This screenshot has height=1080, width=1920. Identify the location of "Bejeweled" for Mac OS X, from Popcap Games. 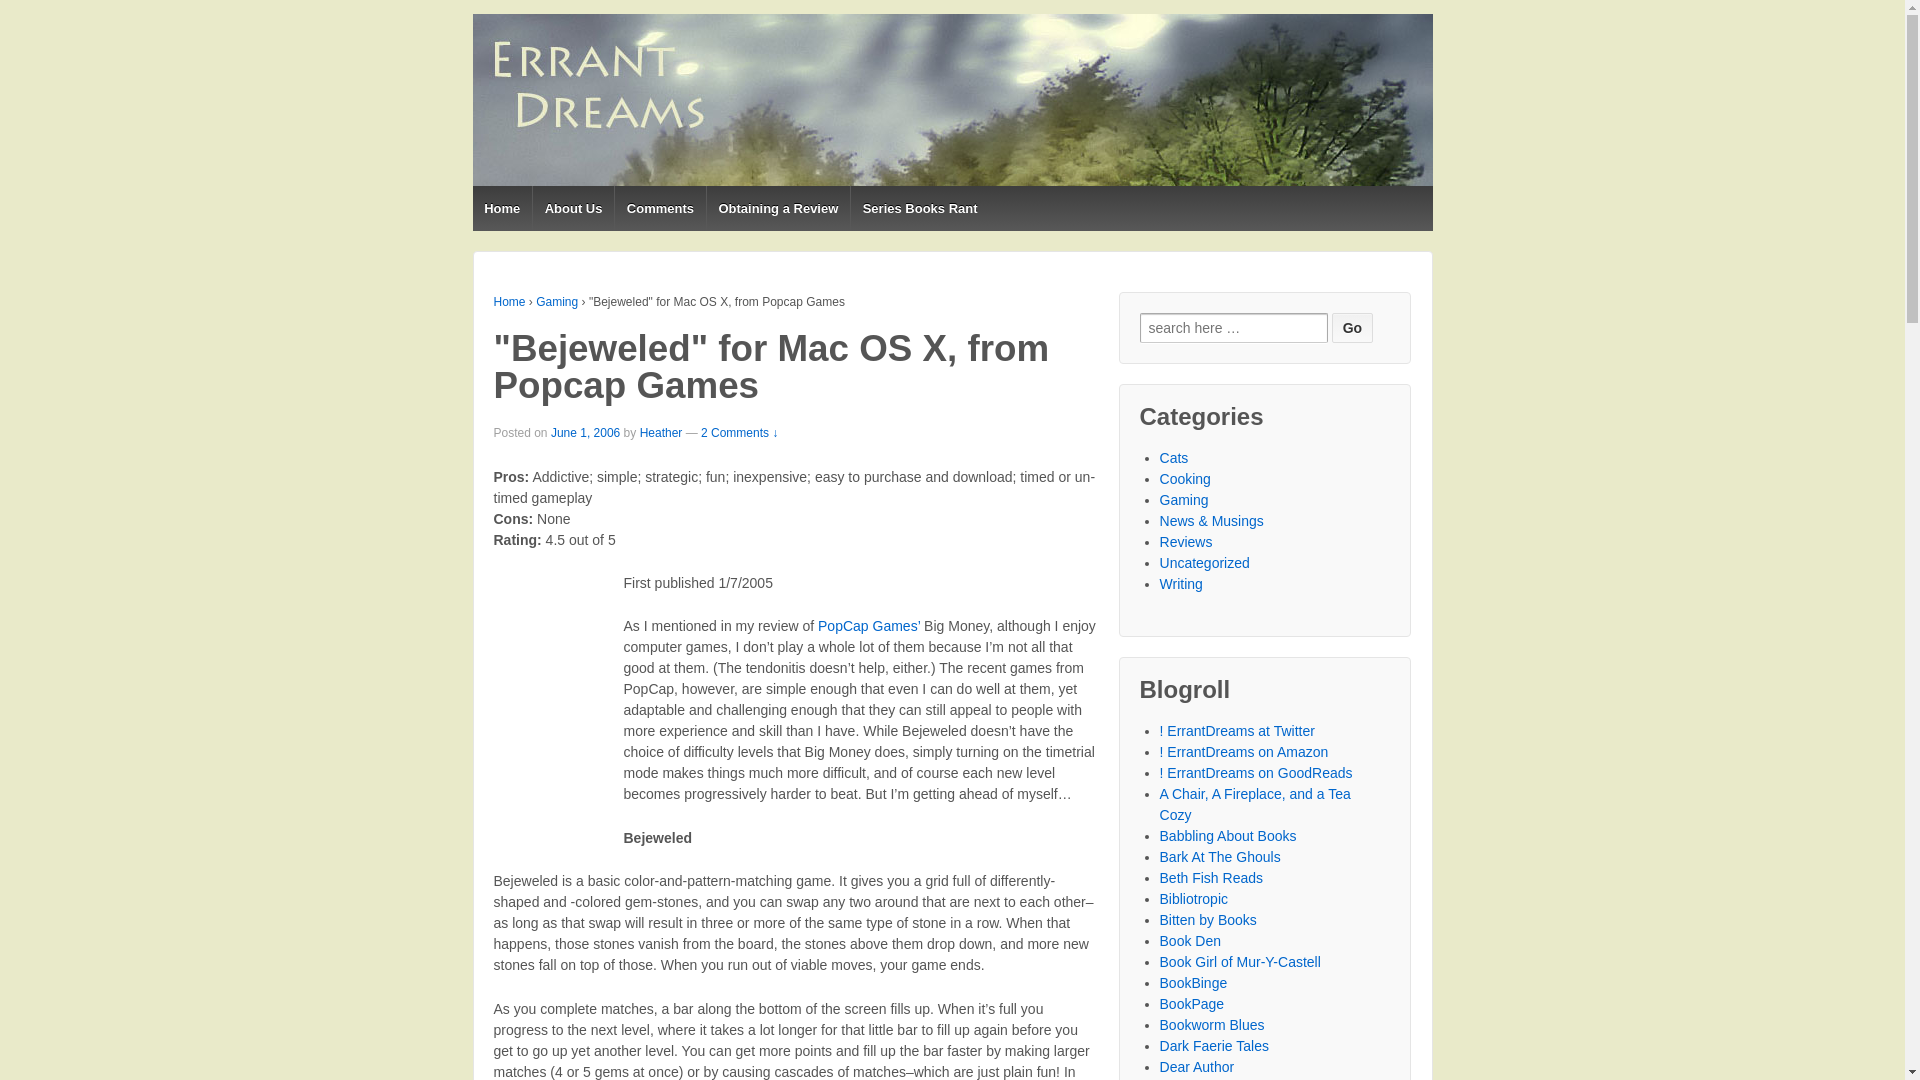
(586, 432).